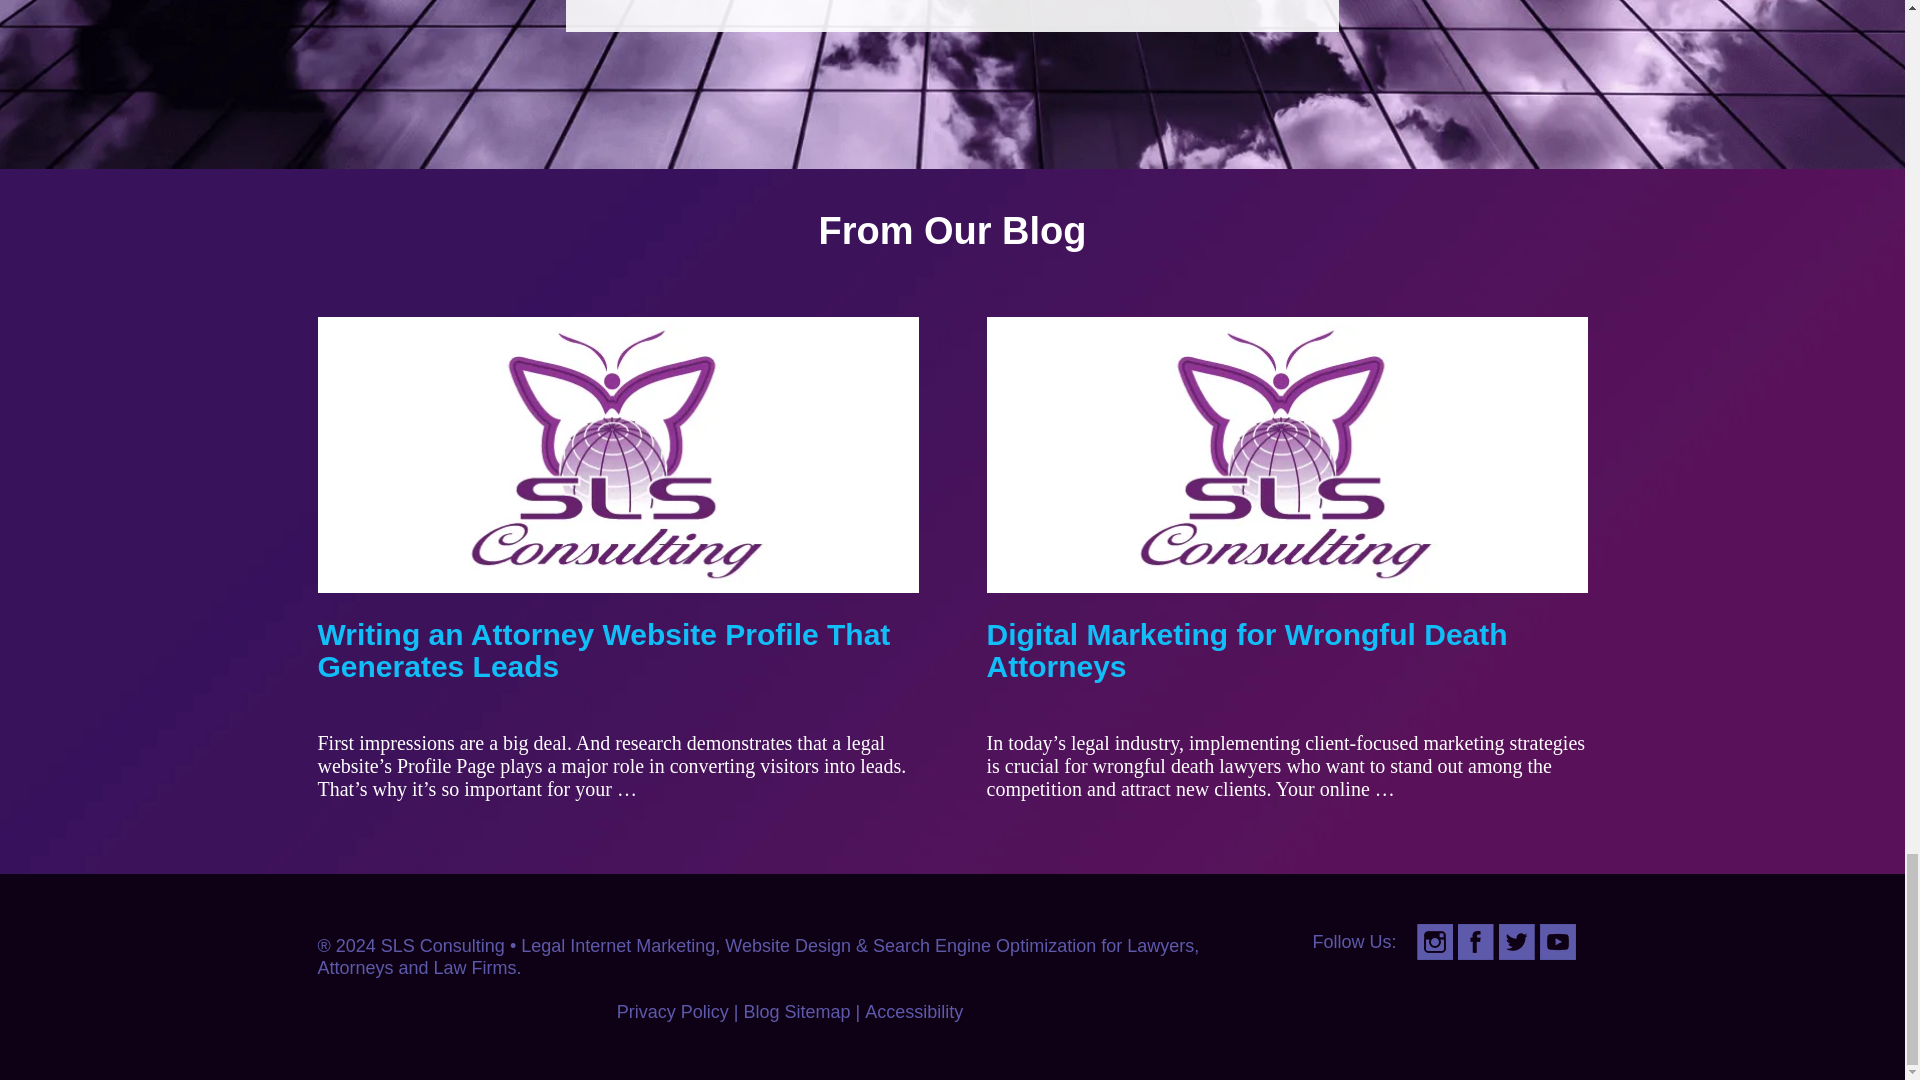 The width and height of the screenshot is (1920, 1080). I want to click on Digital Marketing for Wrongful Death Attorneys, so click(1246, 650).